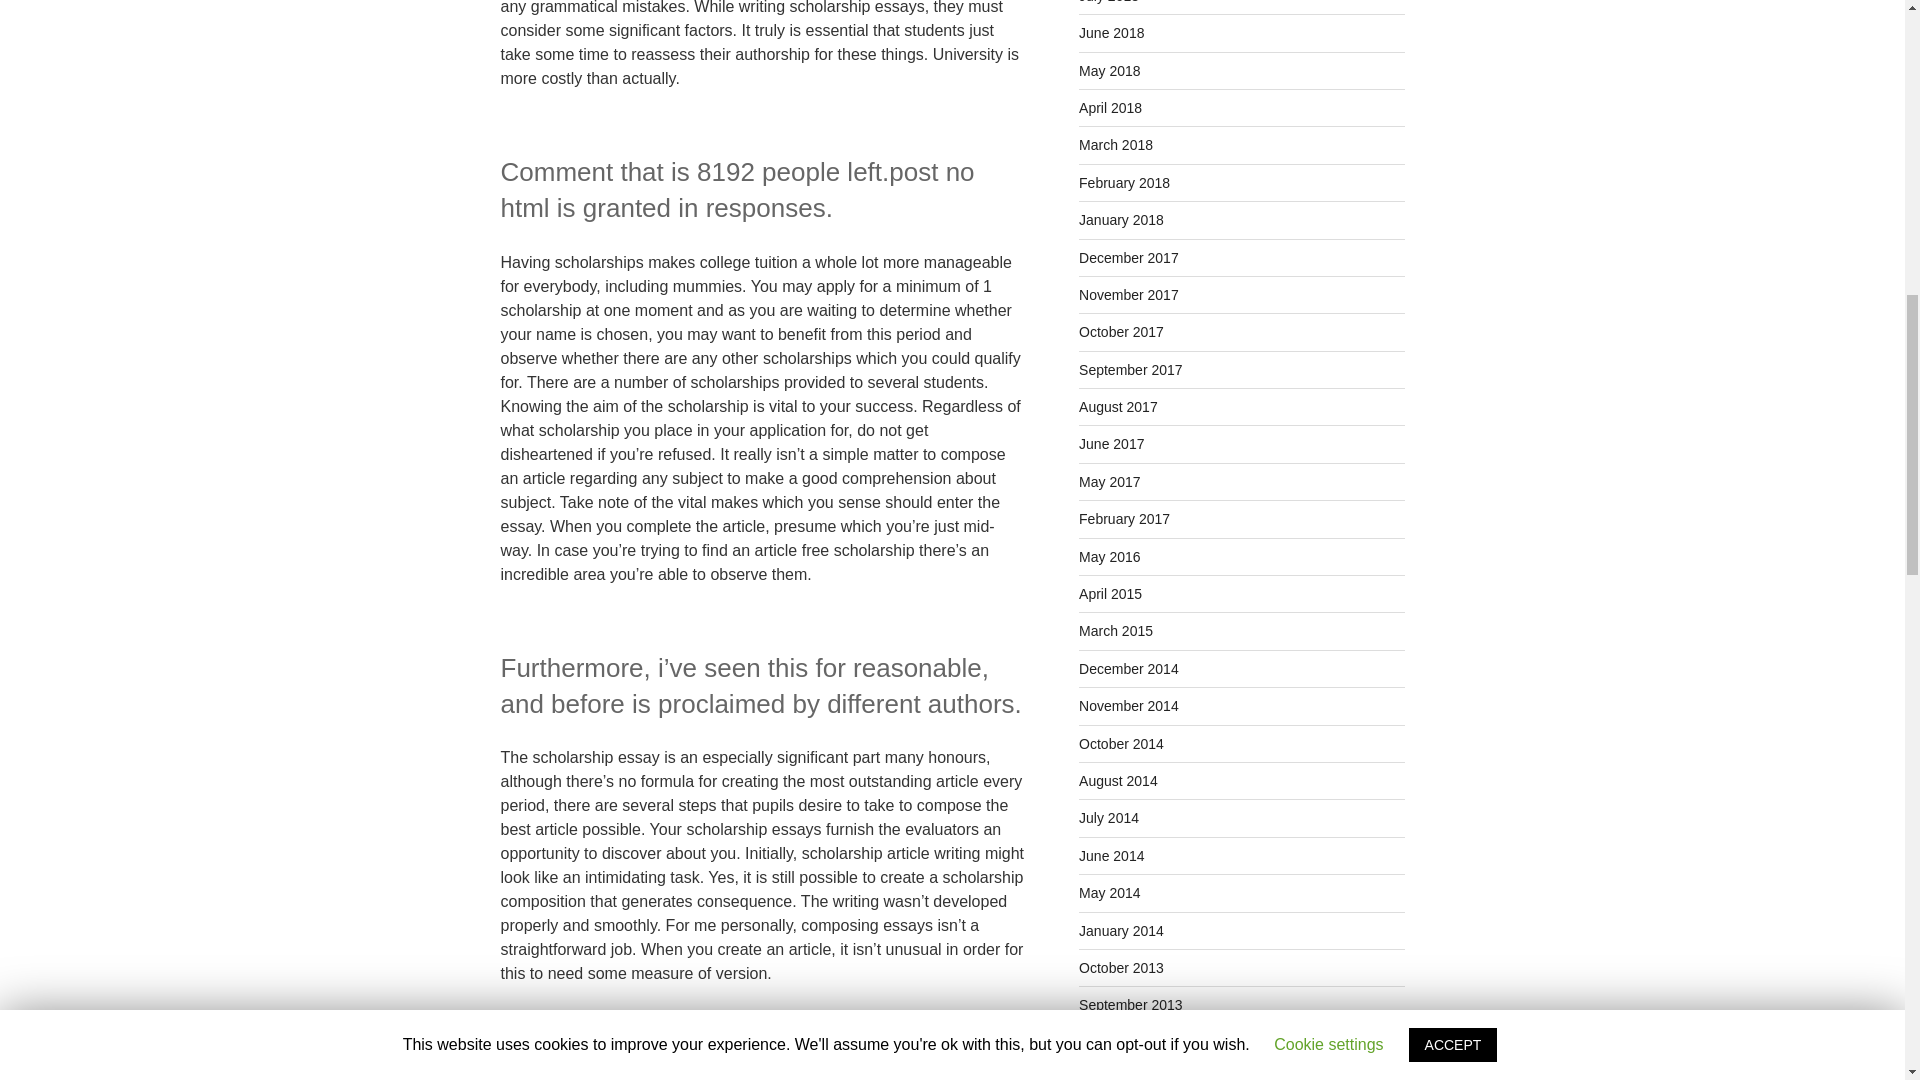  What do you see at coordinates (1121, 219) in the screenshot?
I see `January 2018` at bounding box center [1121, 219].